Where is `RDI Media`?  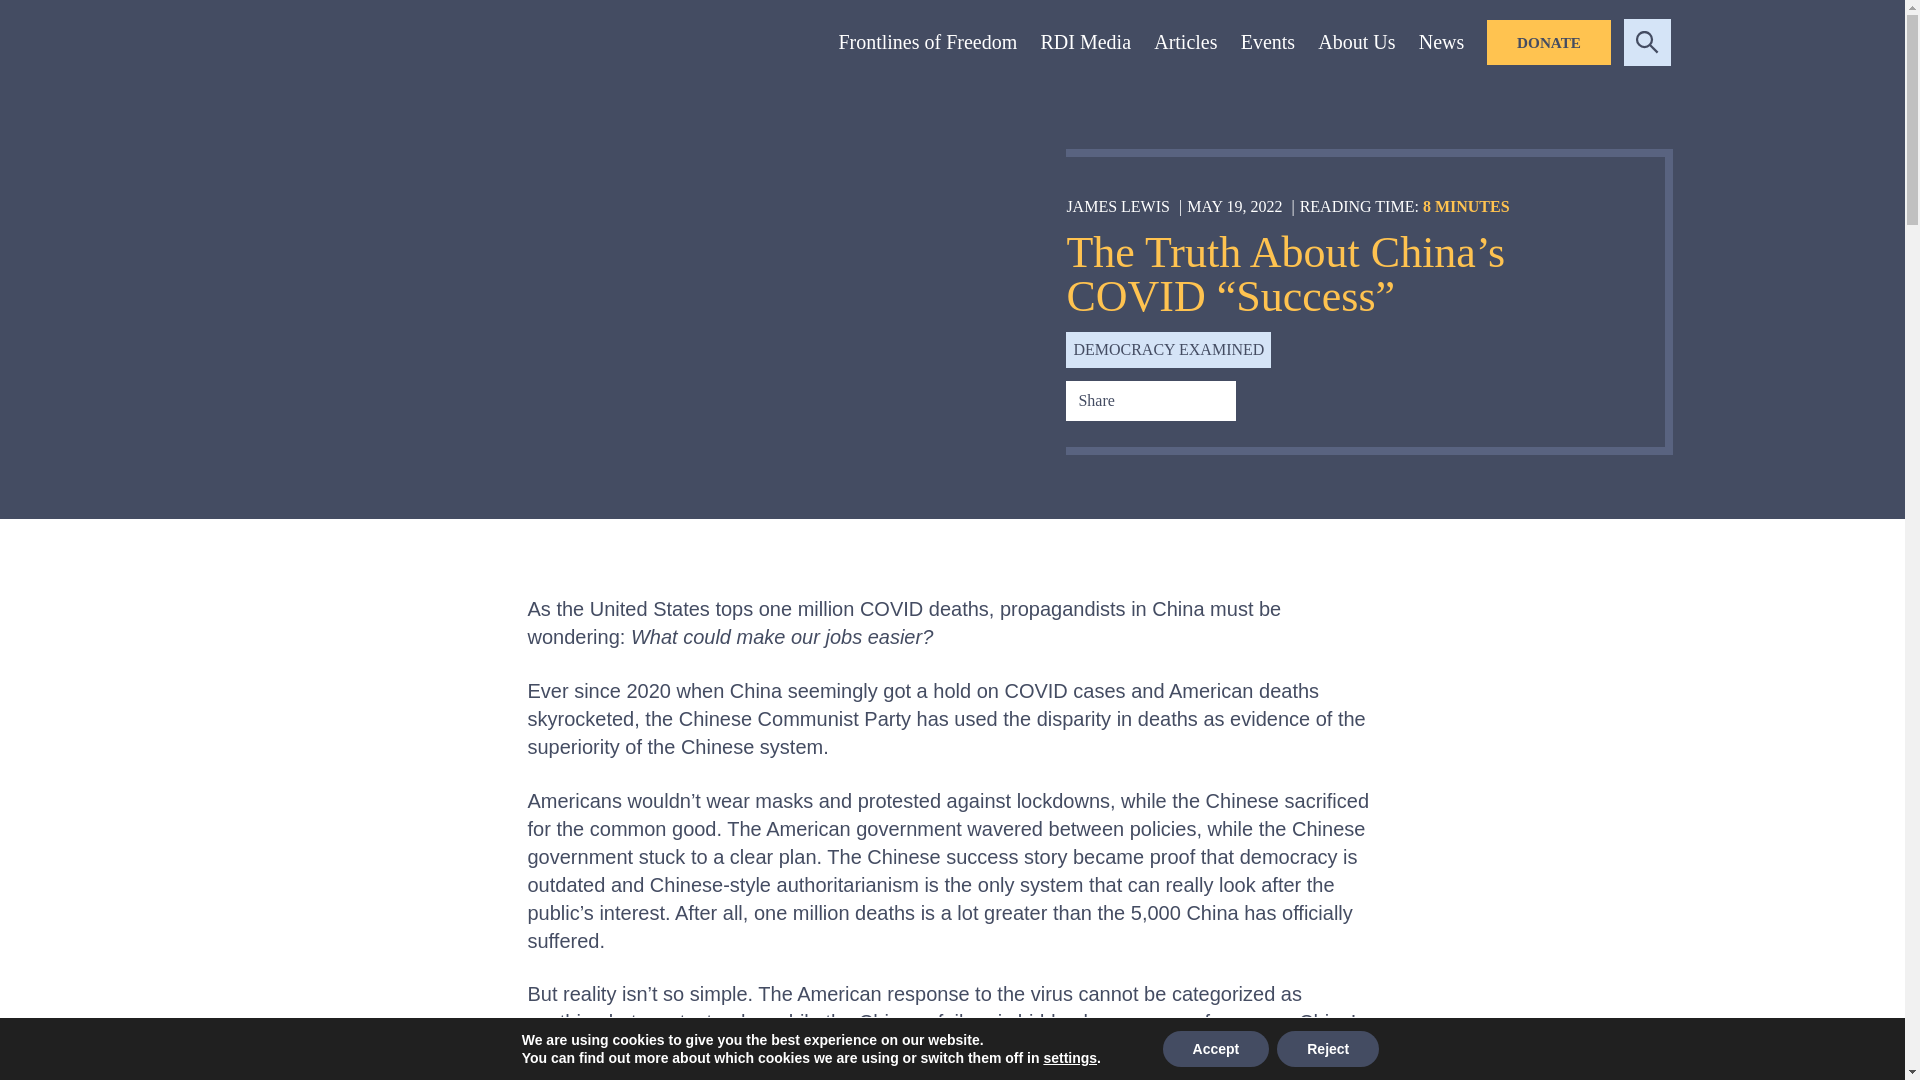 RDI Media is located at coordinates (1084, 46).